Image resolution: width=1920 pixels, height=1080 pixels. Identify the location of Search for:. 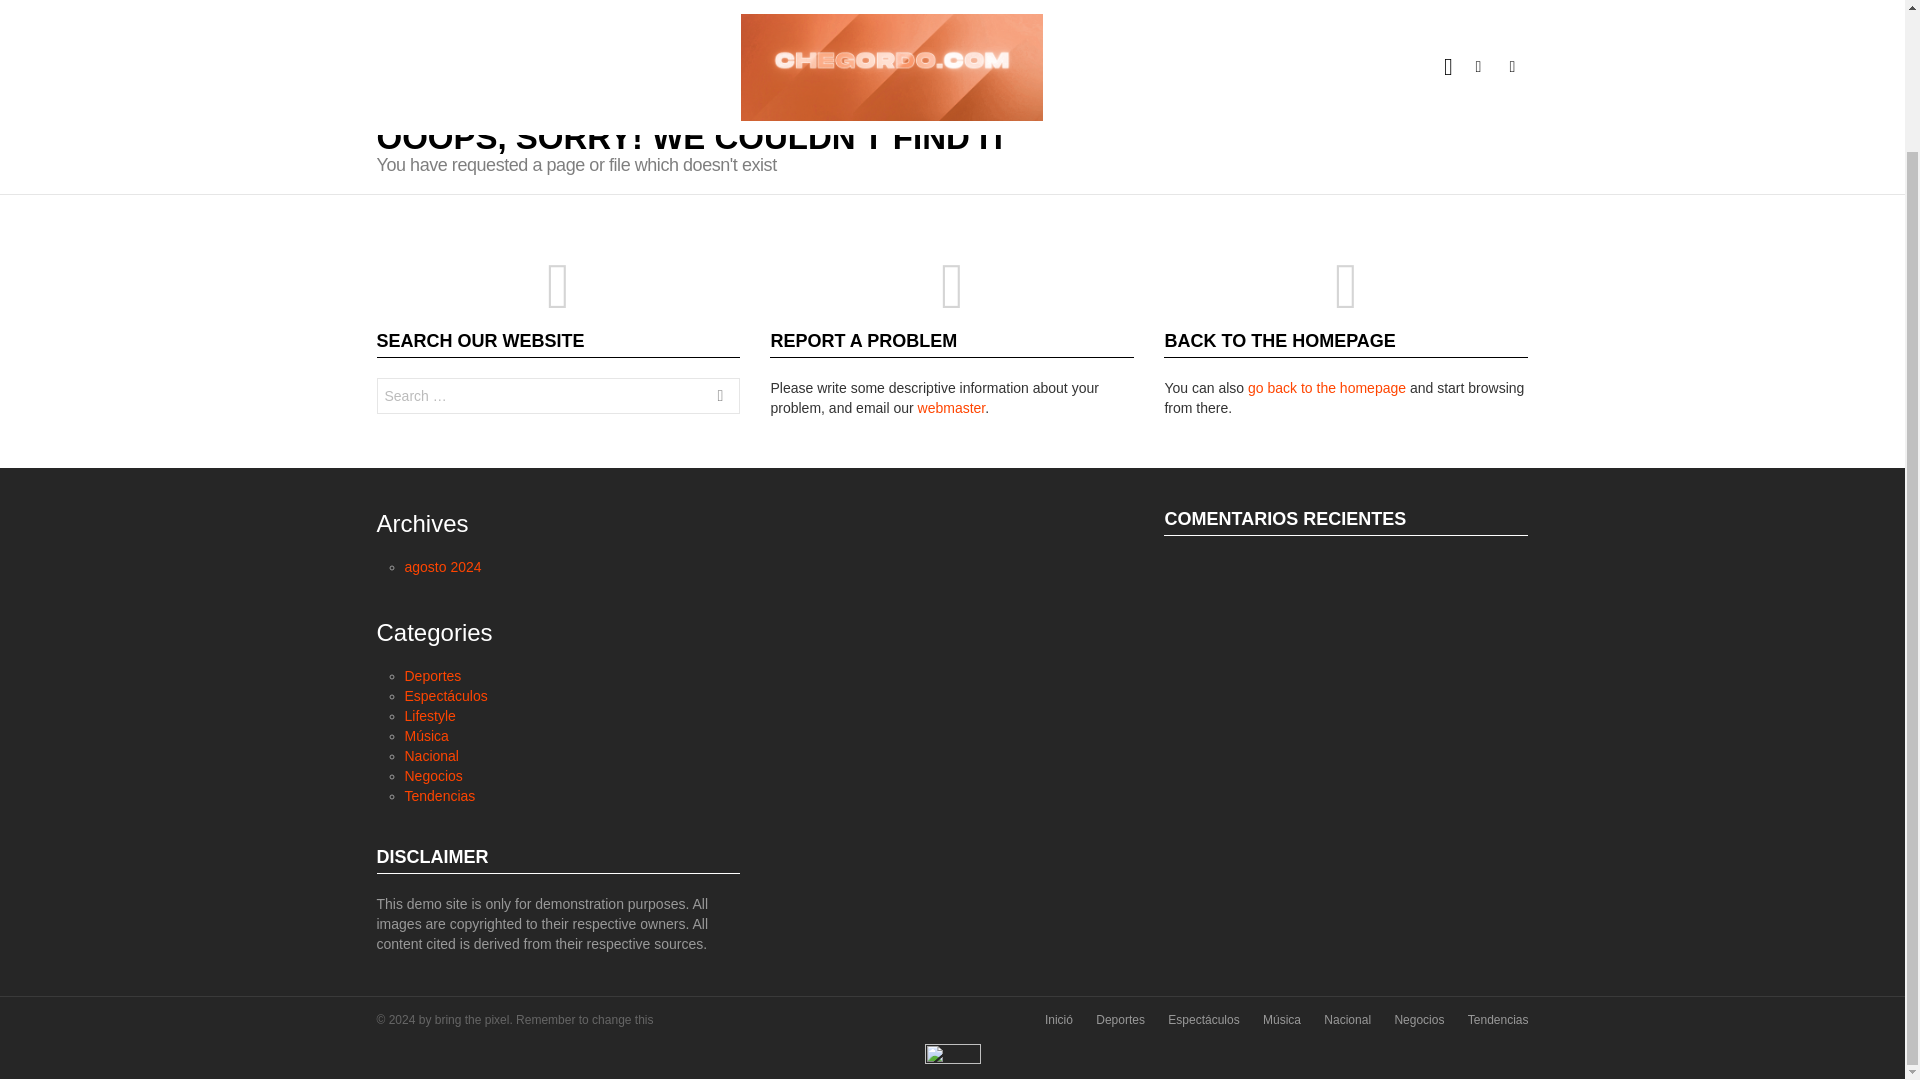
(558, 396).